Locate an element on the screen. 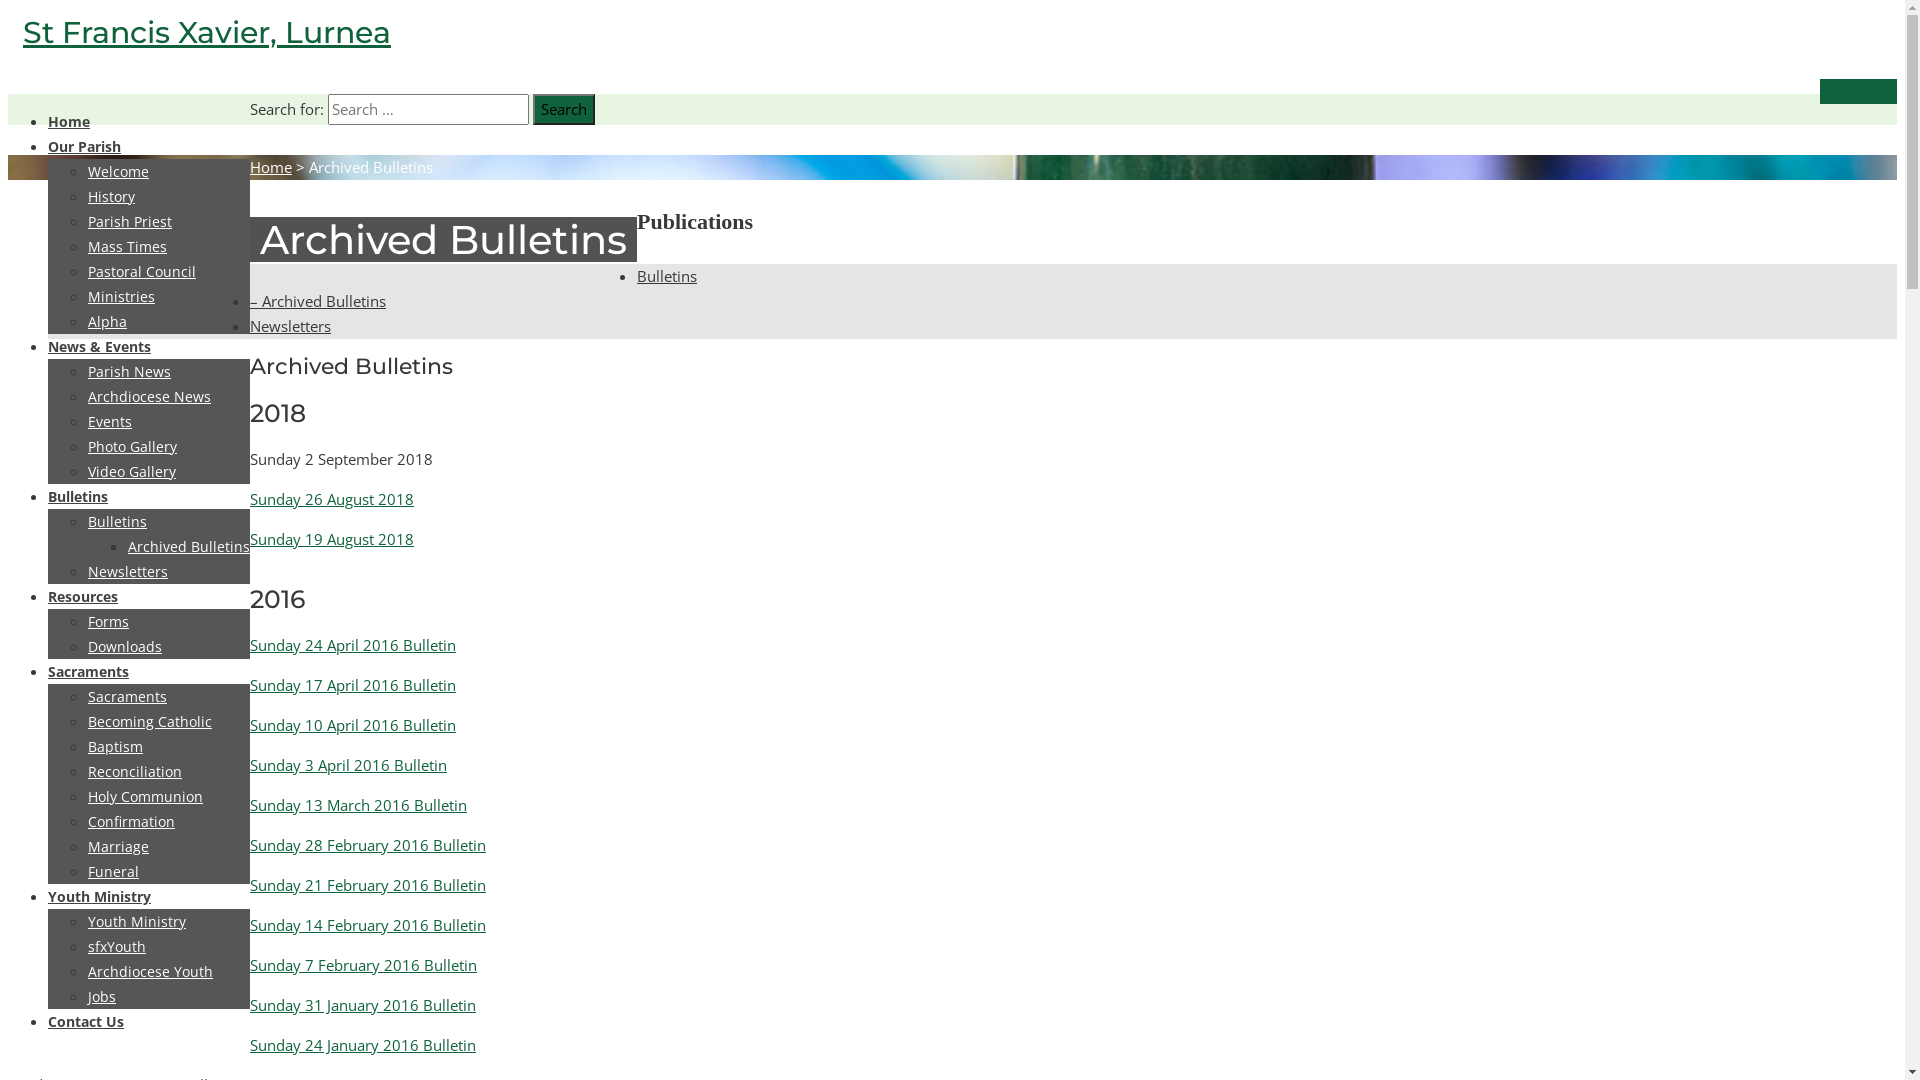 This screenshot has width=1920, height=1080. Newsletters is located at coordinates (290, 326).